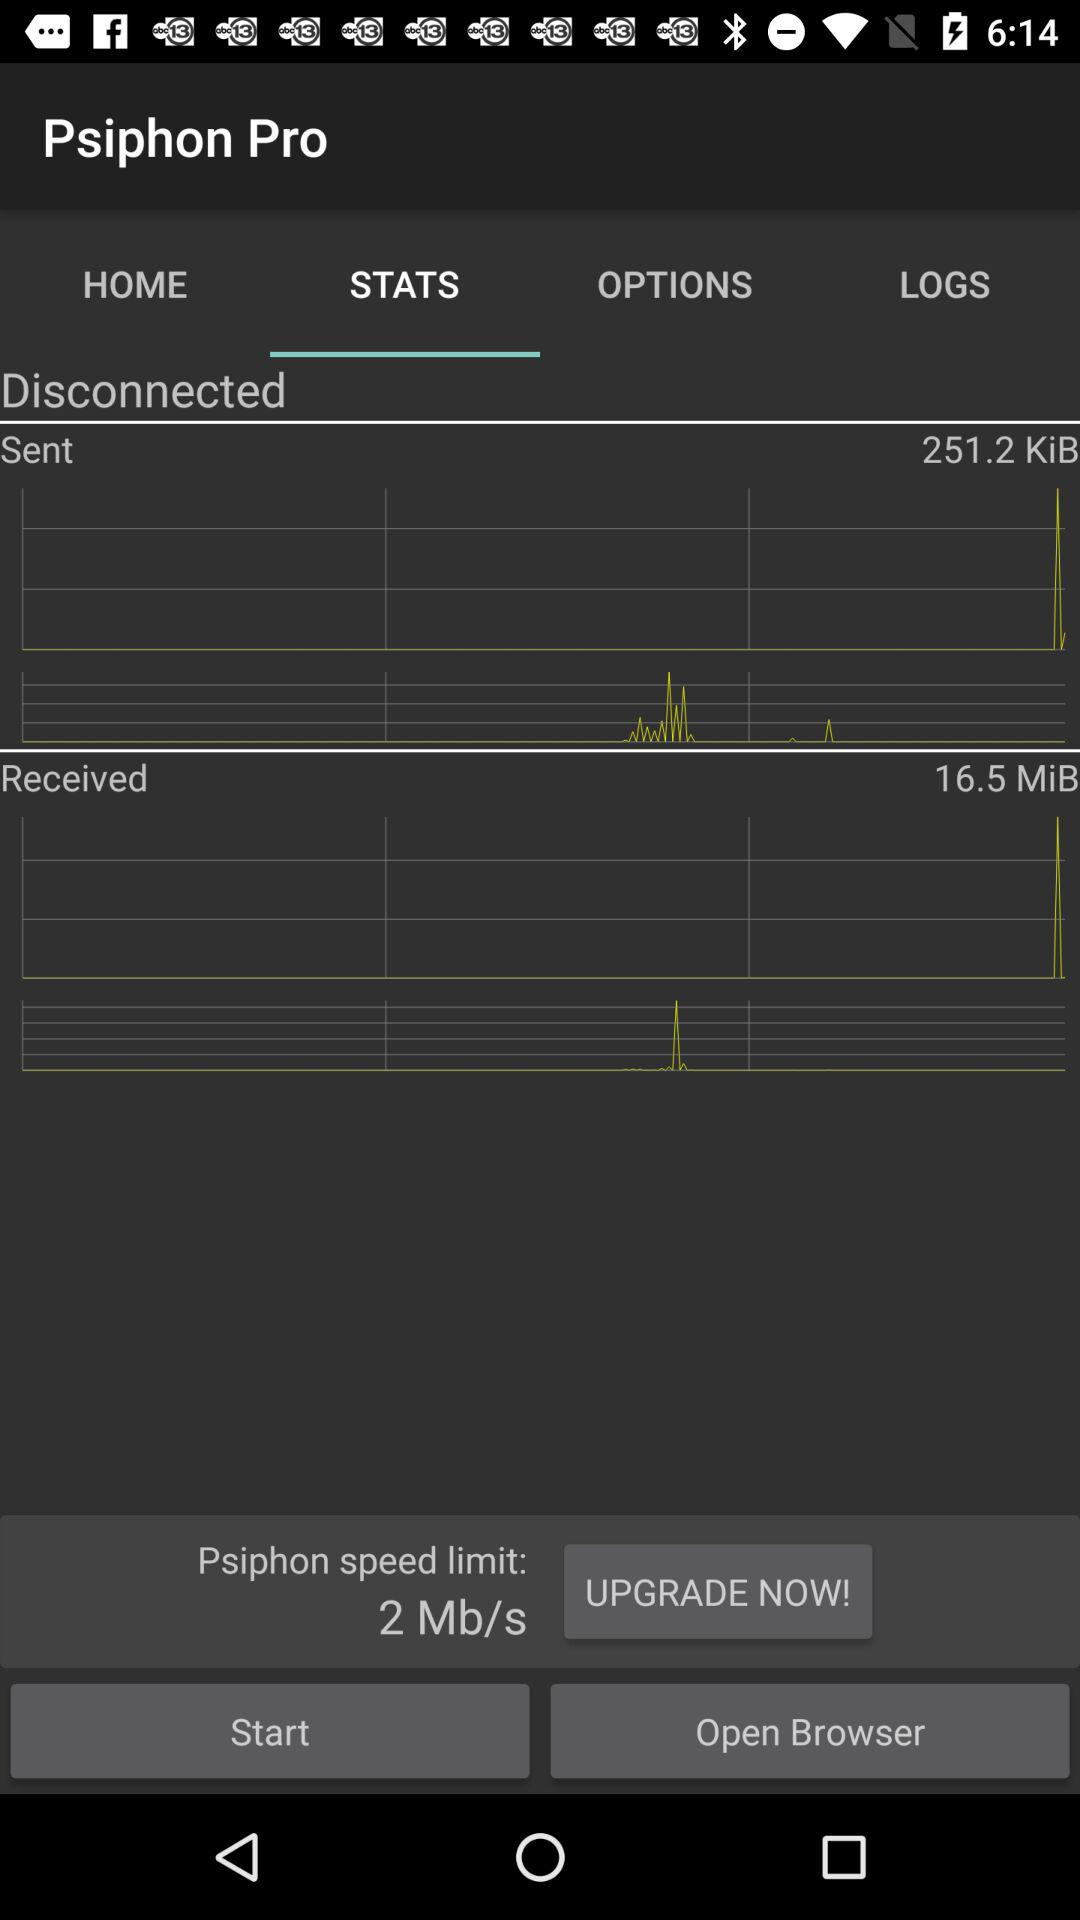 This screenshot has width=1080, height=1920. What do you see at coordinates (810, 1730) in the screenshot?
I see `select the item next to the start item` at bounding box center [810, 1730].